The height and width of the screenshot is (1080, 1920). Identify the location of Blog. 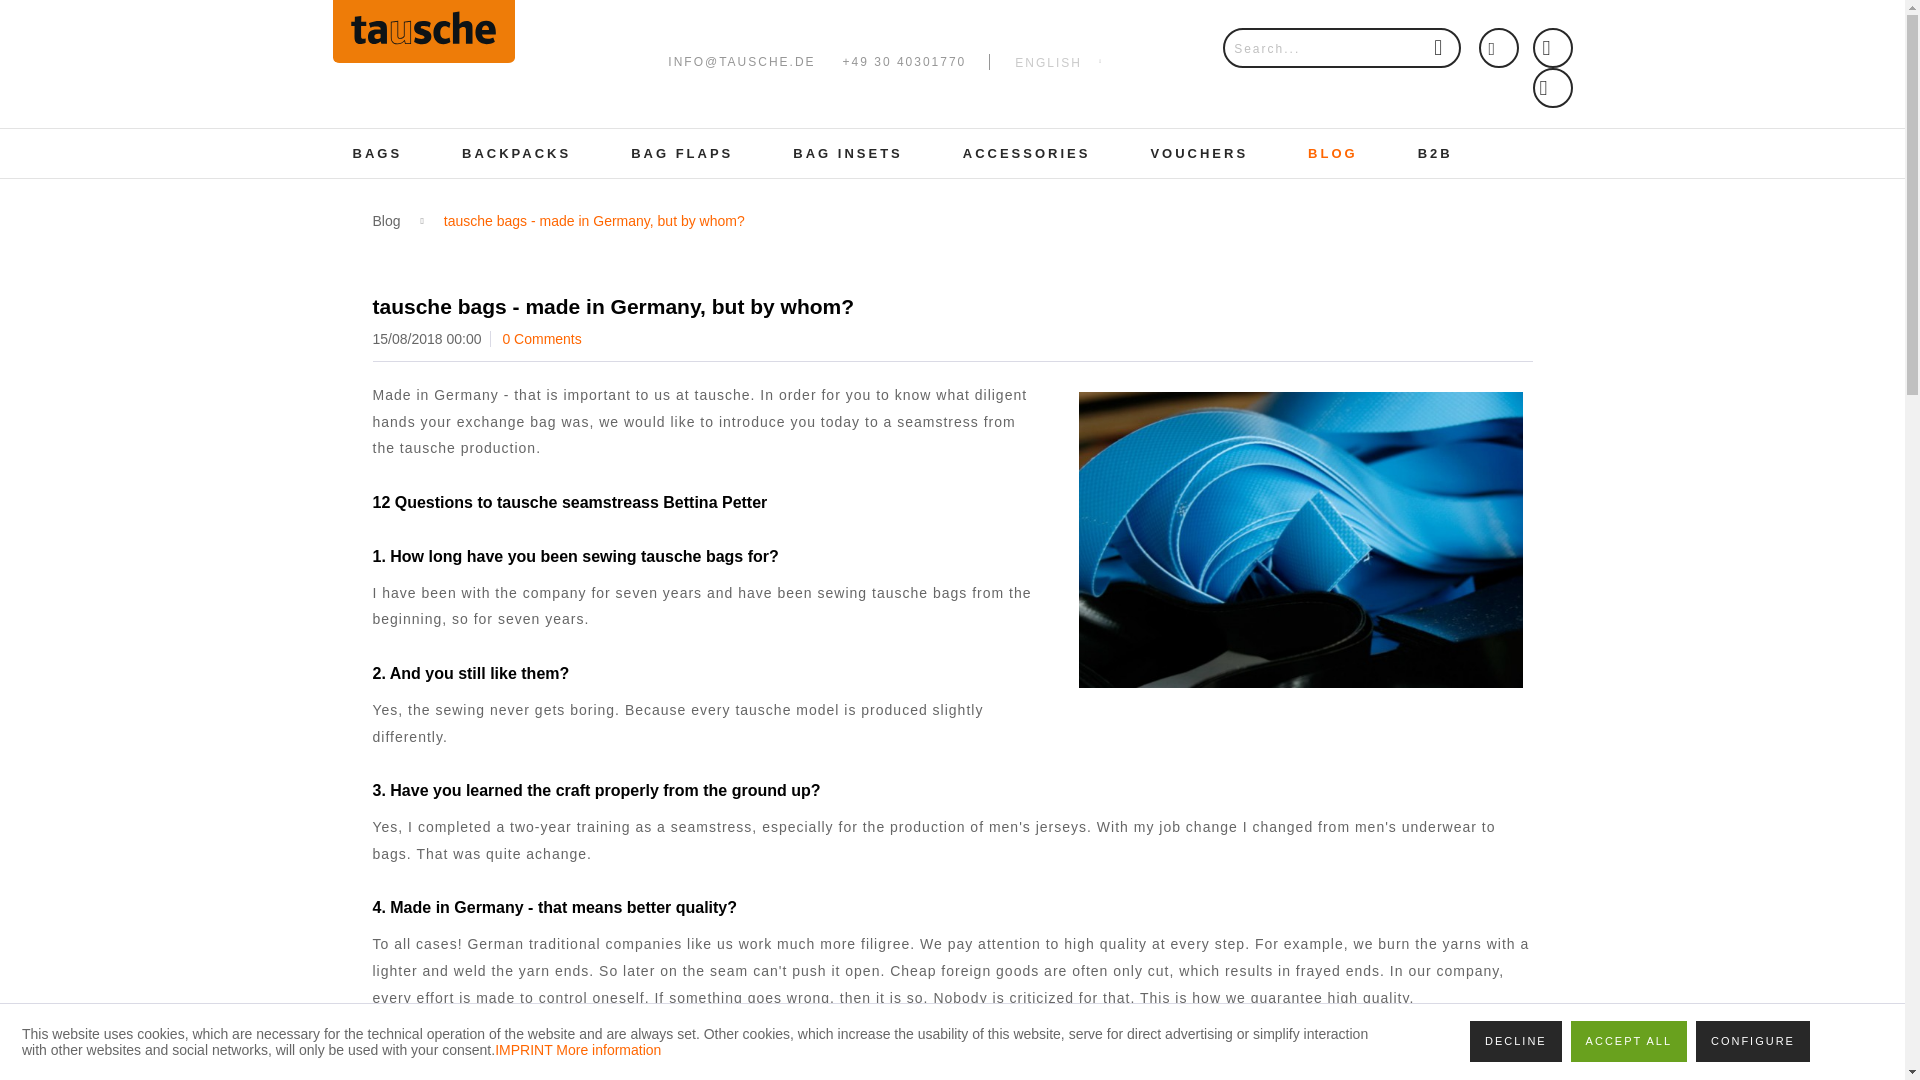
(386, 220).